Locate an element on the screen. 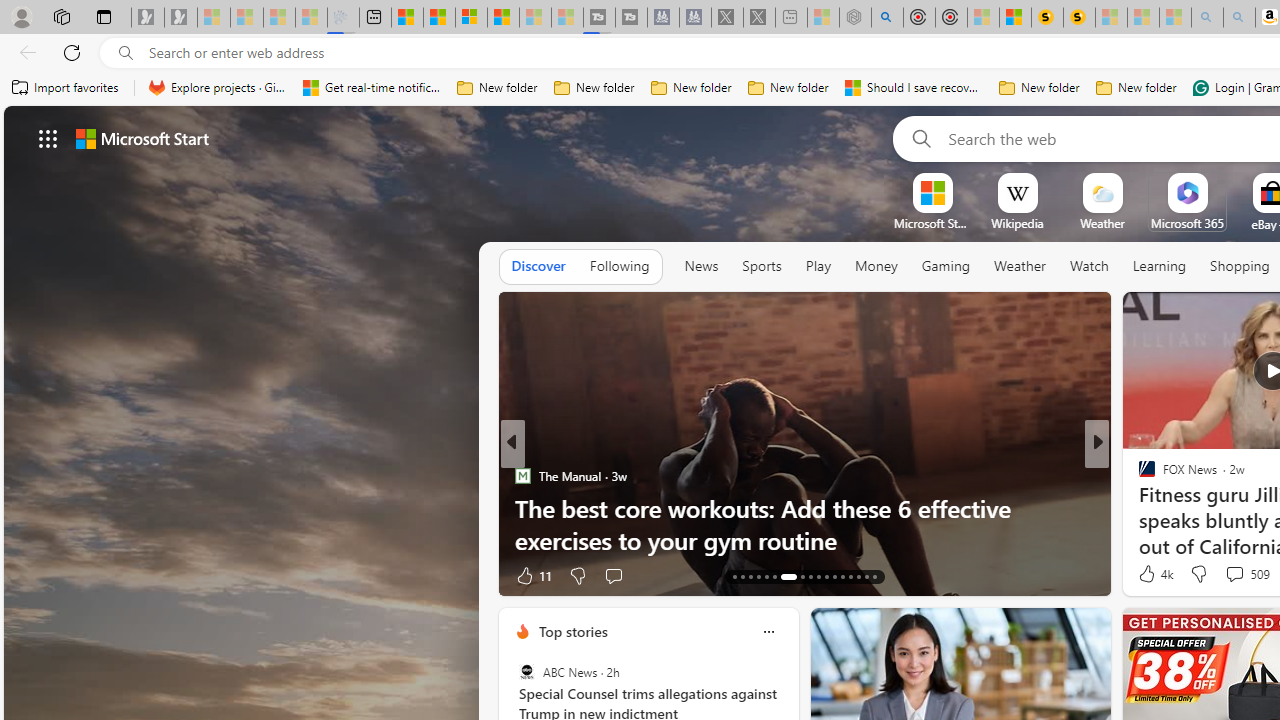 This screenshot has height=720, width=1280. BRAINY DOSE is located at coordinates (1138, 508).